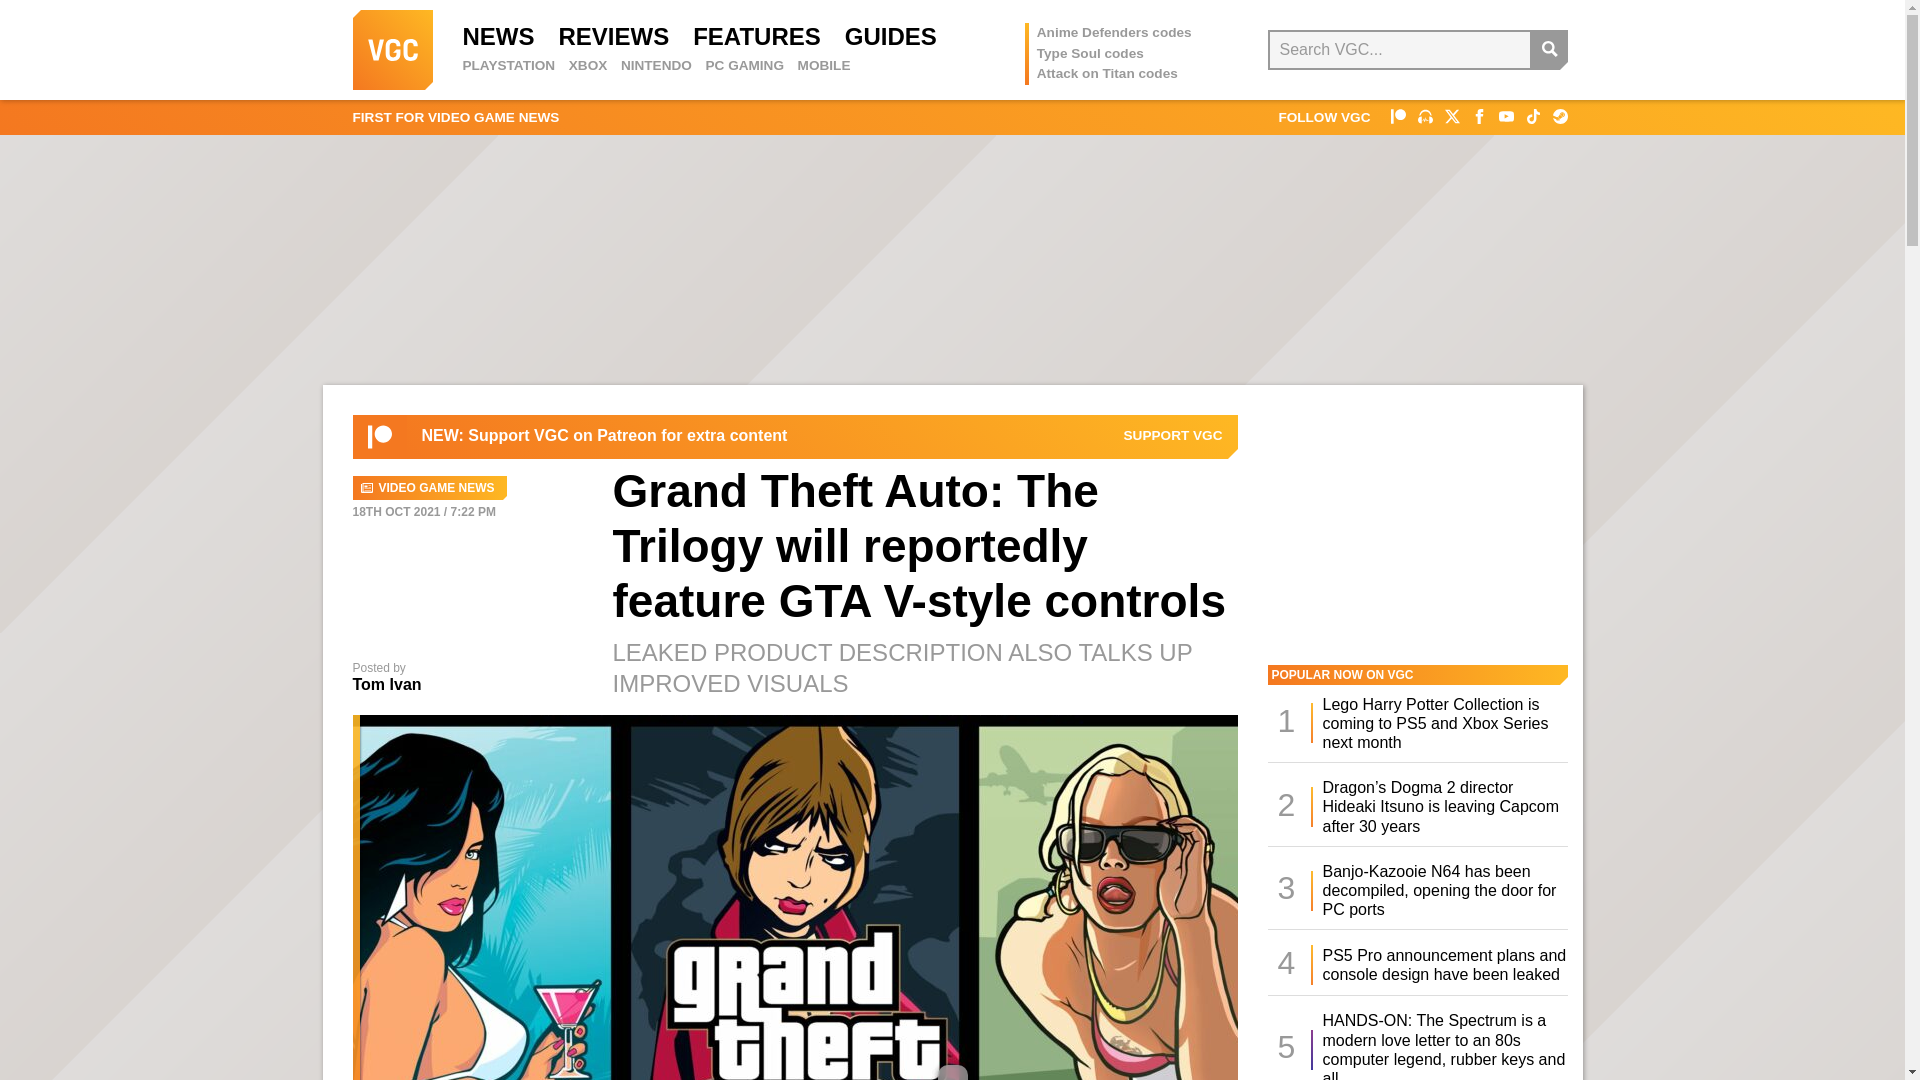 The width and height of the screenshot is (1920, 1080). I want to click on PLAYSTATION, so click(508, 66).